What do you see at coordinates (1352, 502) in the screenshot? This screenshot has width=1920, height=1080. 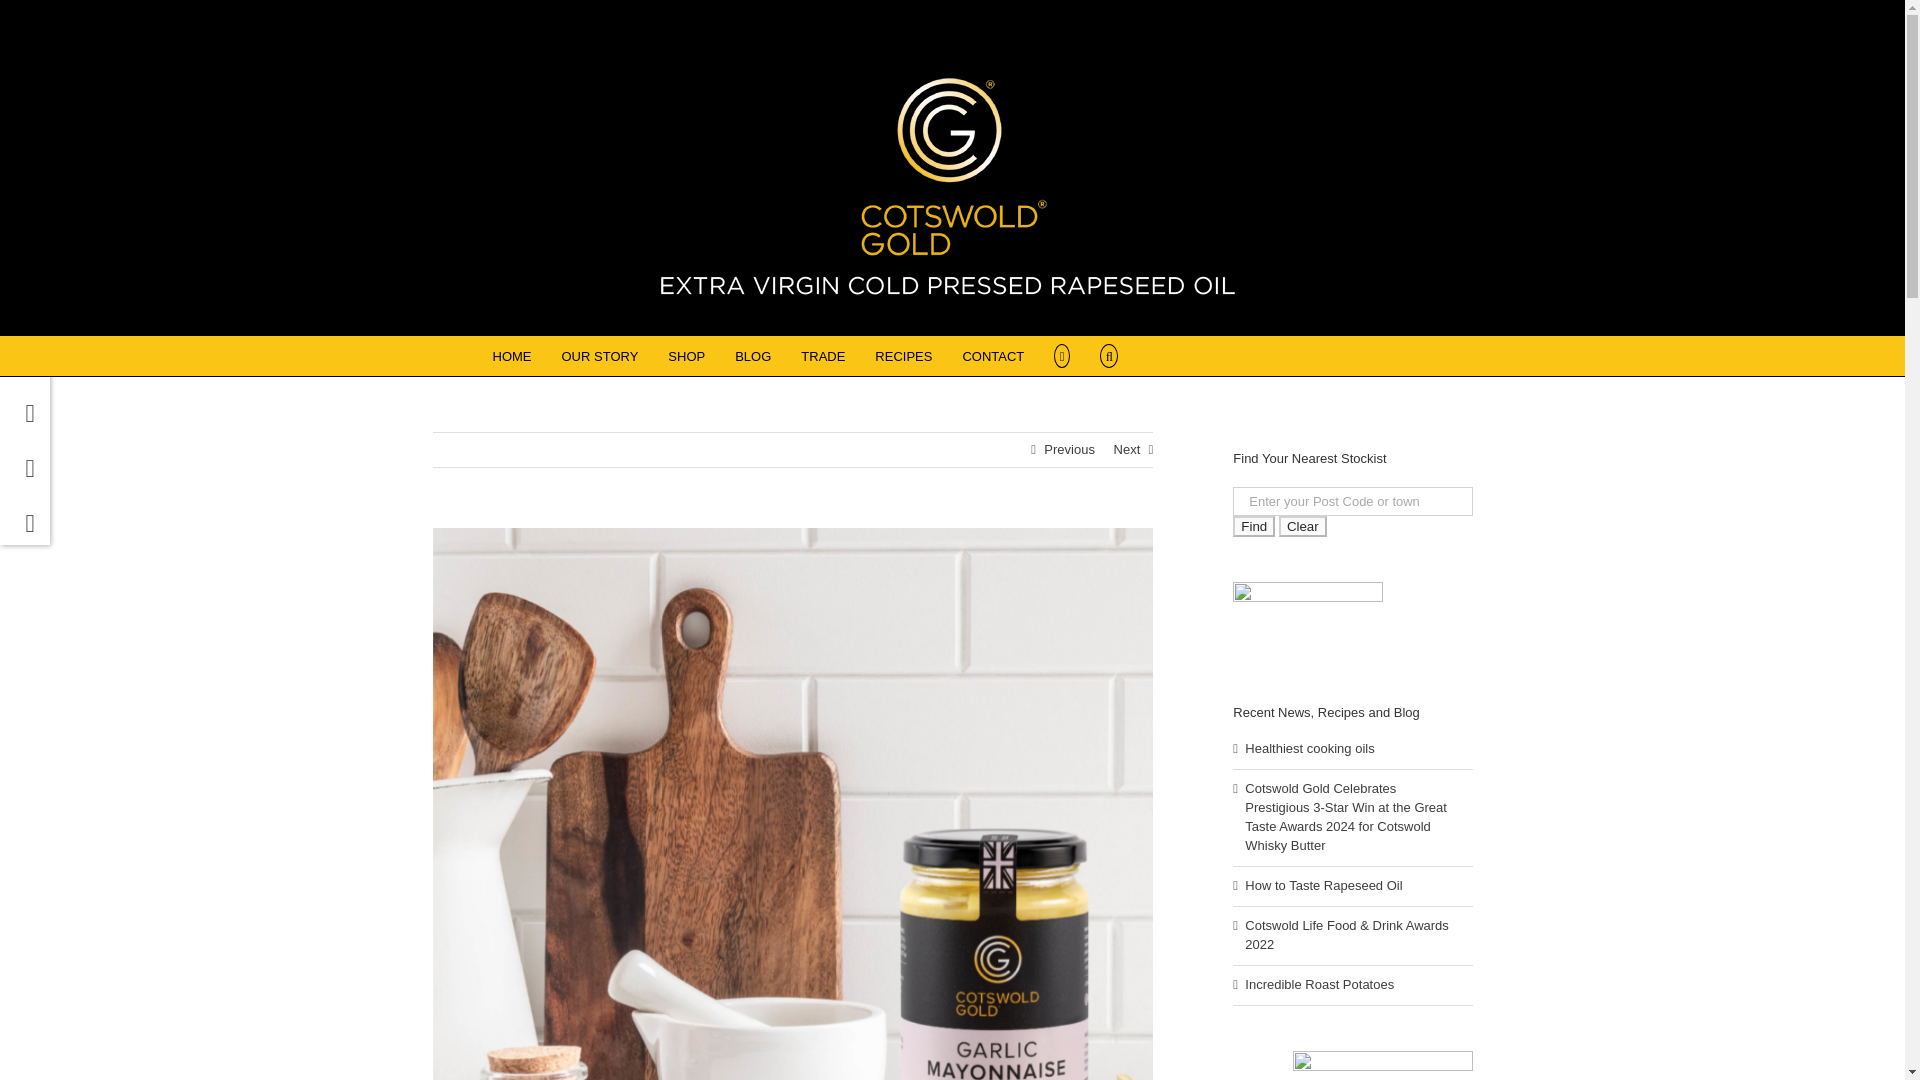 I see `Enter your Post Code or town` at bounding box center [1352, 502].